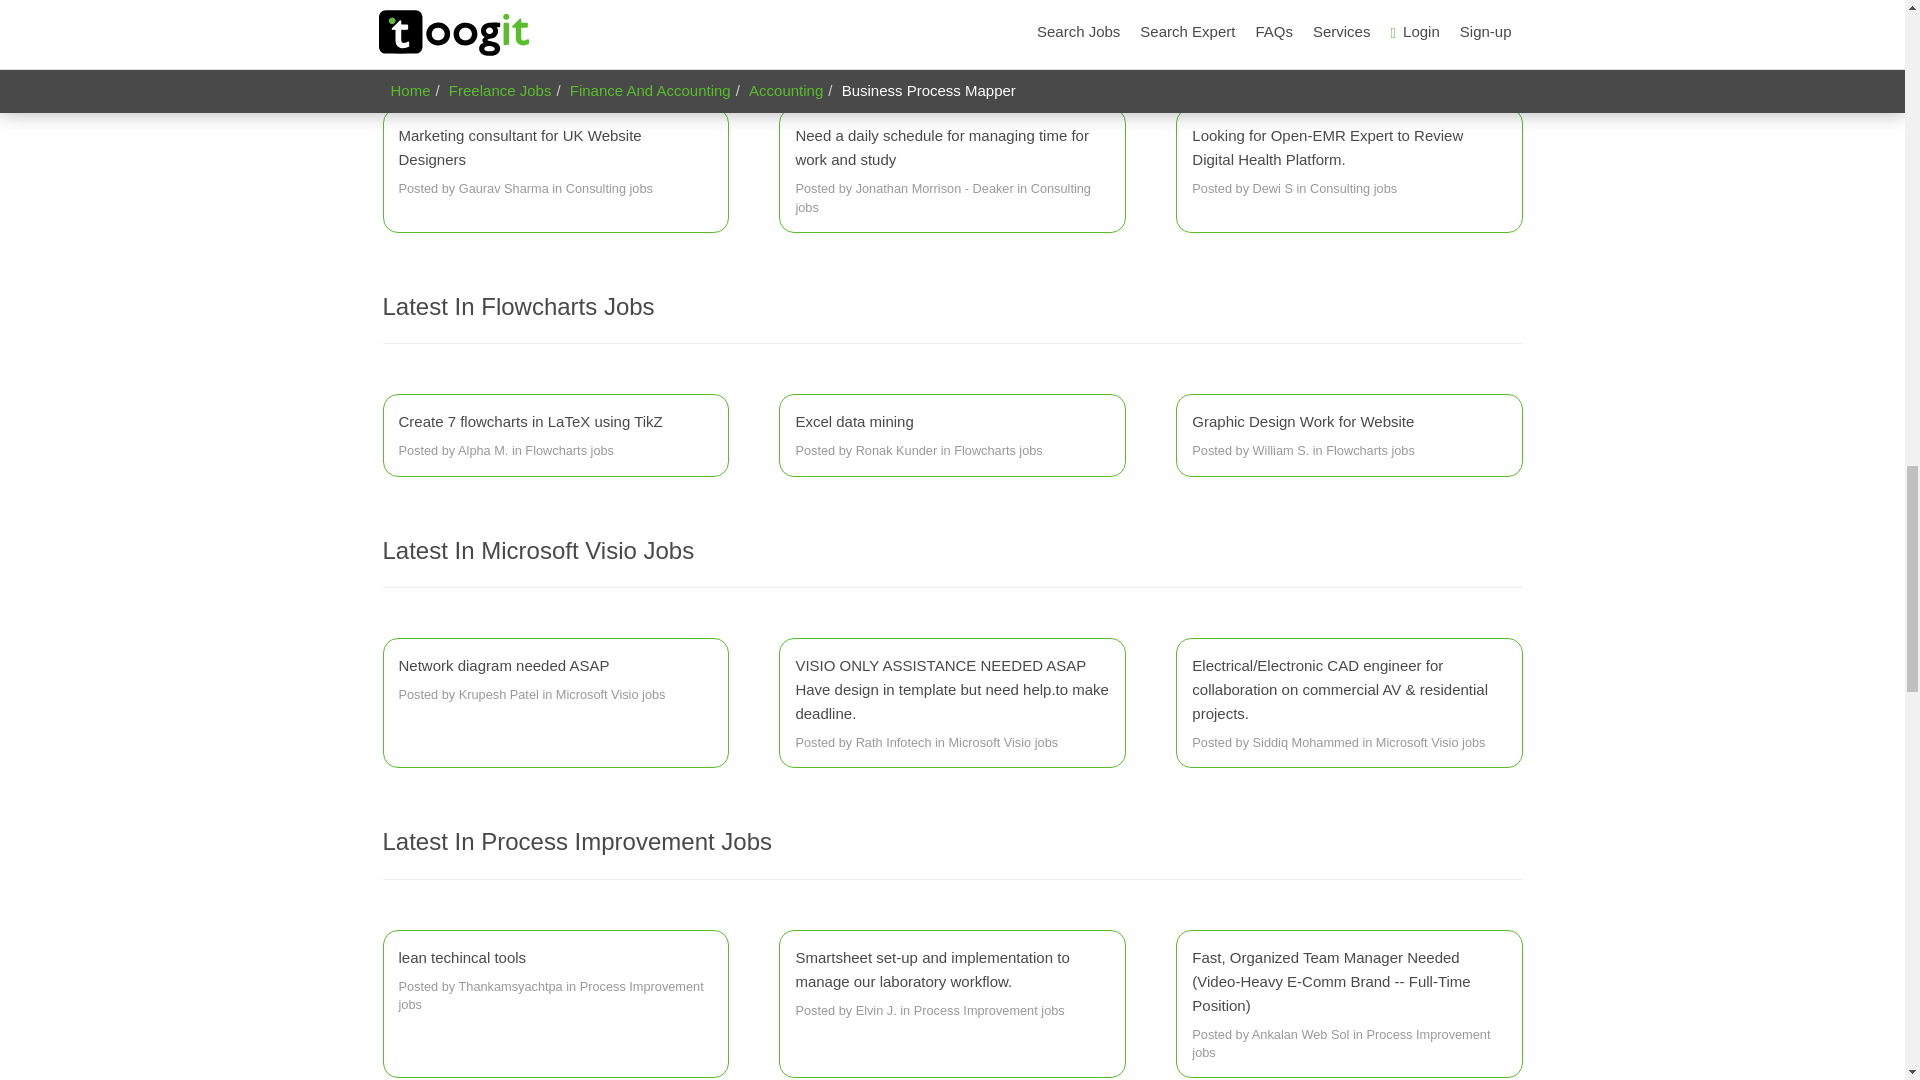  Describe the element at coordinates (554, 436) in the screenshot. I see `In Flowcharts: Create 7 flowcharts in LaTeX using TikZ` at that location.